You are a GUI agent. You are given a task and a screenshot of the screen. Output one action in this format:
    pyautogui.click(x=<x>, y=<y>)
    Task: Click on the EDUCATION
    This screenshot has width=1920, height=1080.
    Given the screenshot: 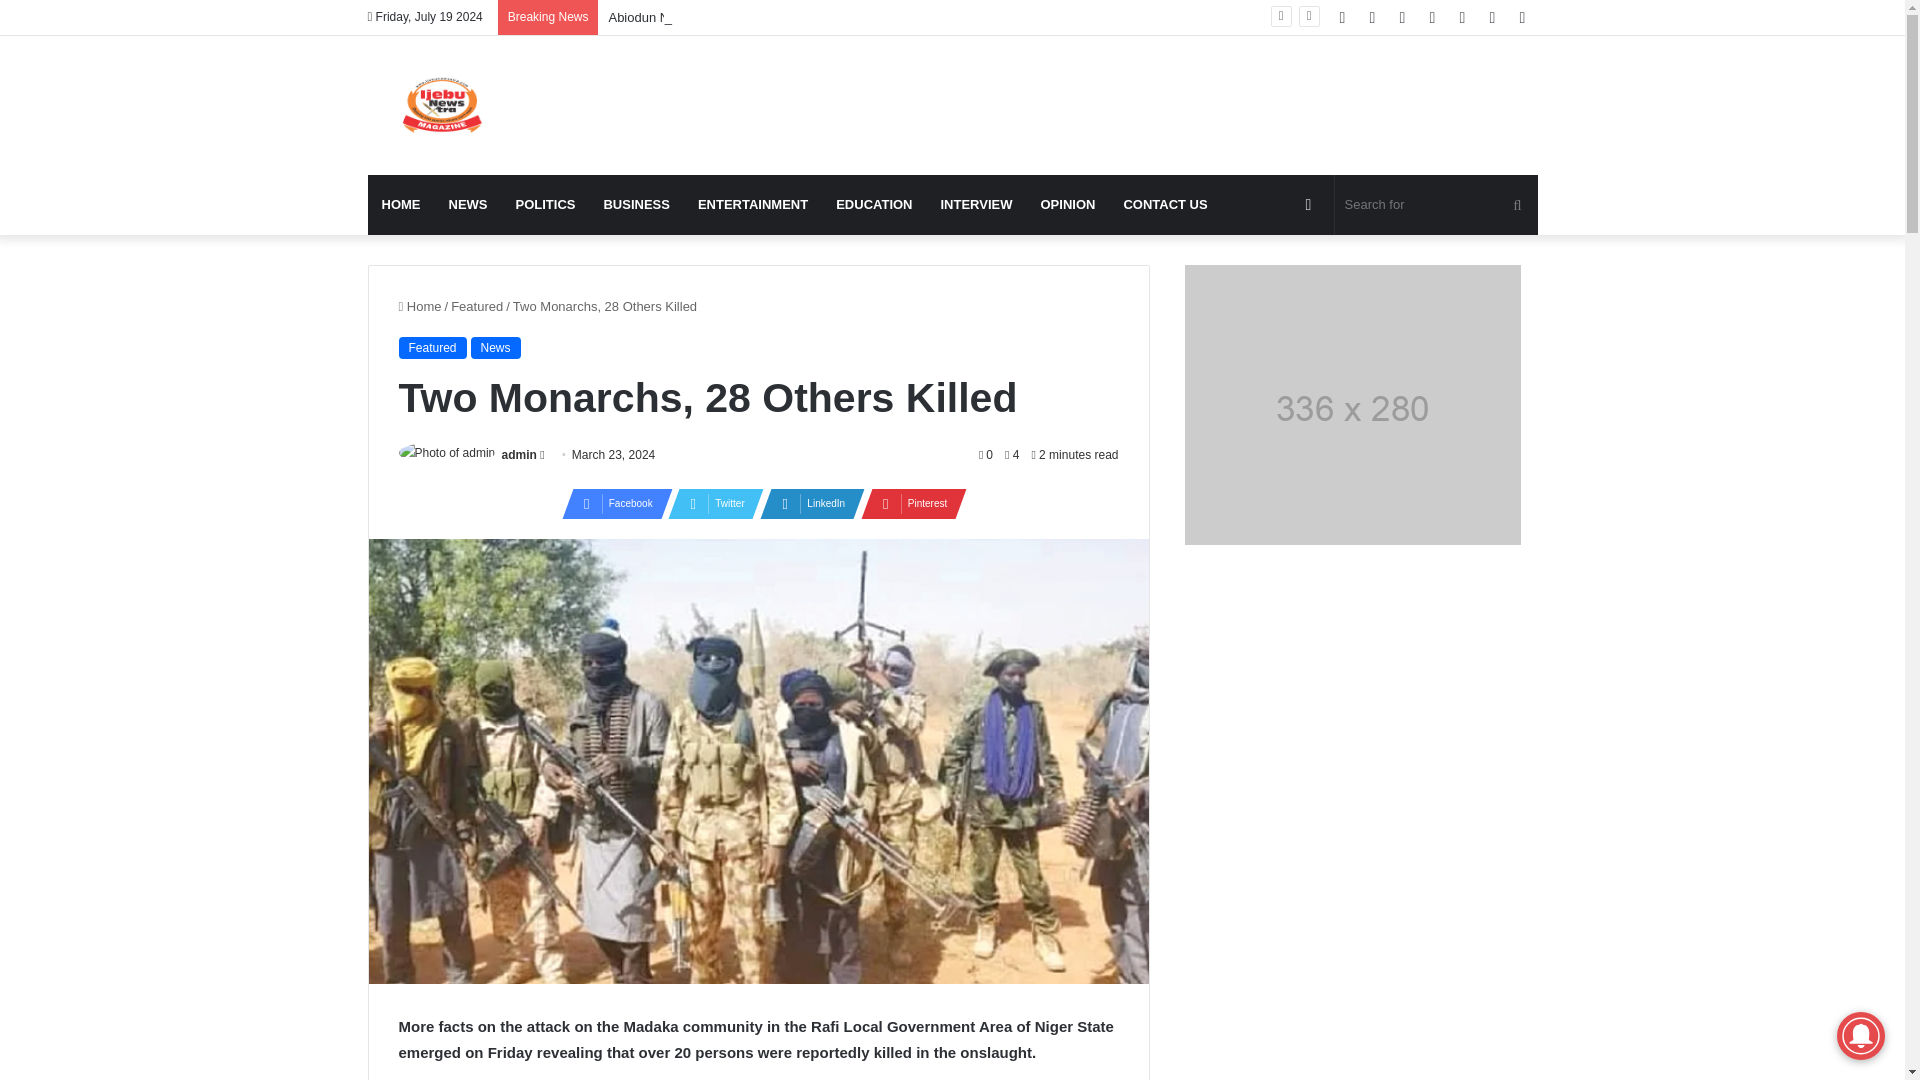 What is the action you would take?
    pyautogui.click(x=873, y=204)
    